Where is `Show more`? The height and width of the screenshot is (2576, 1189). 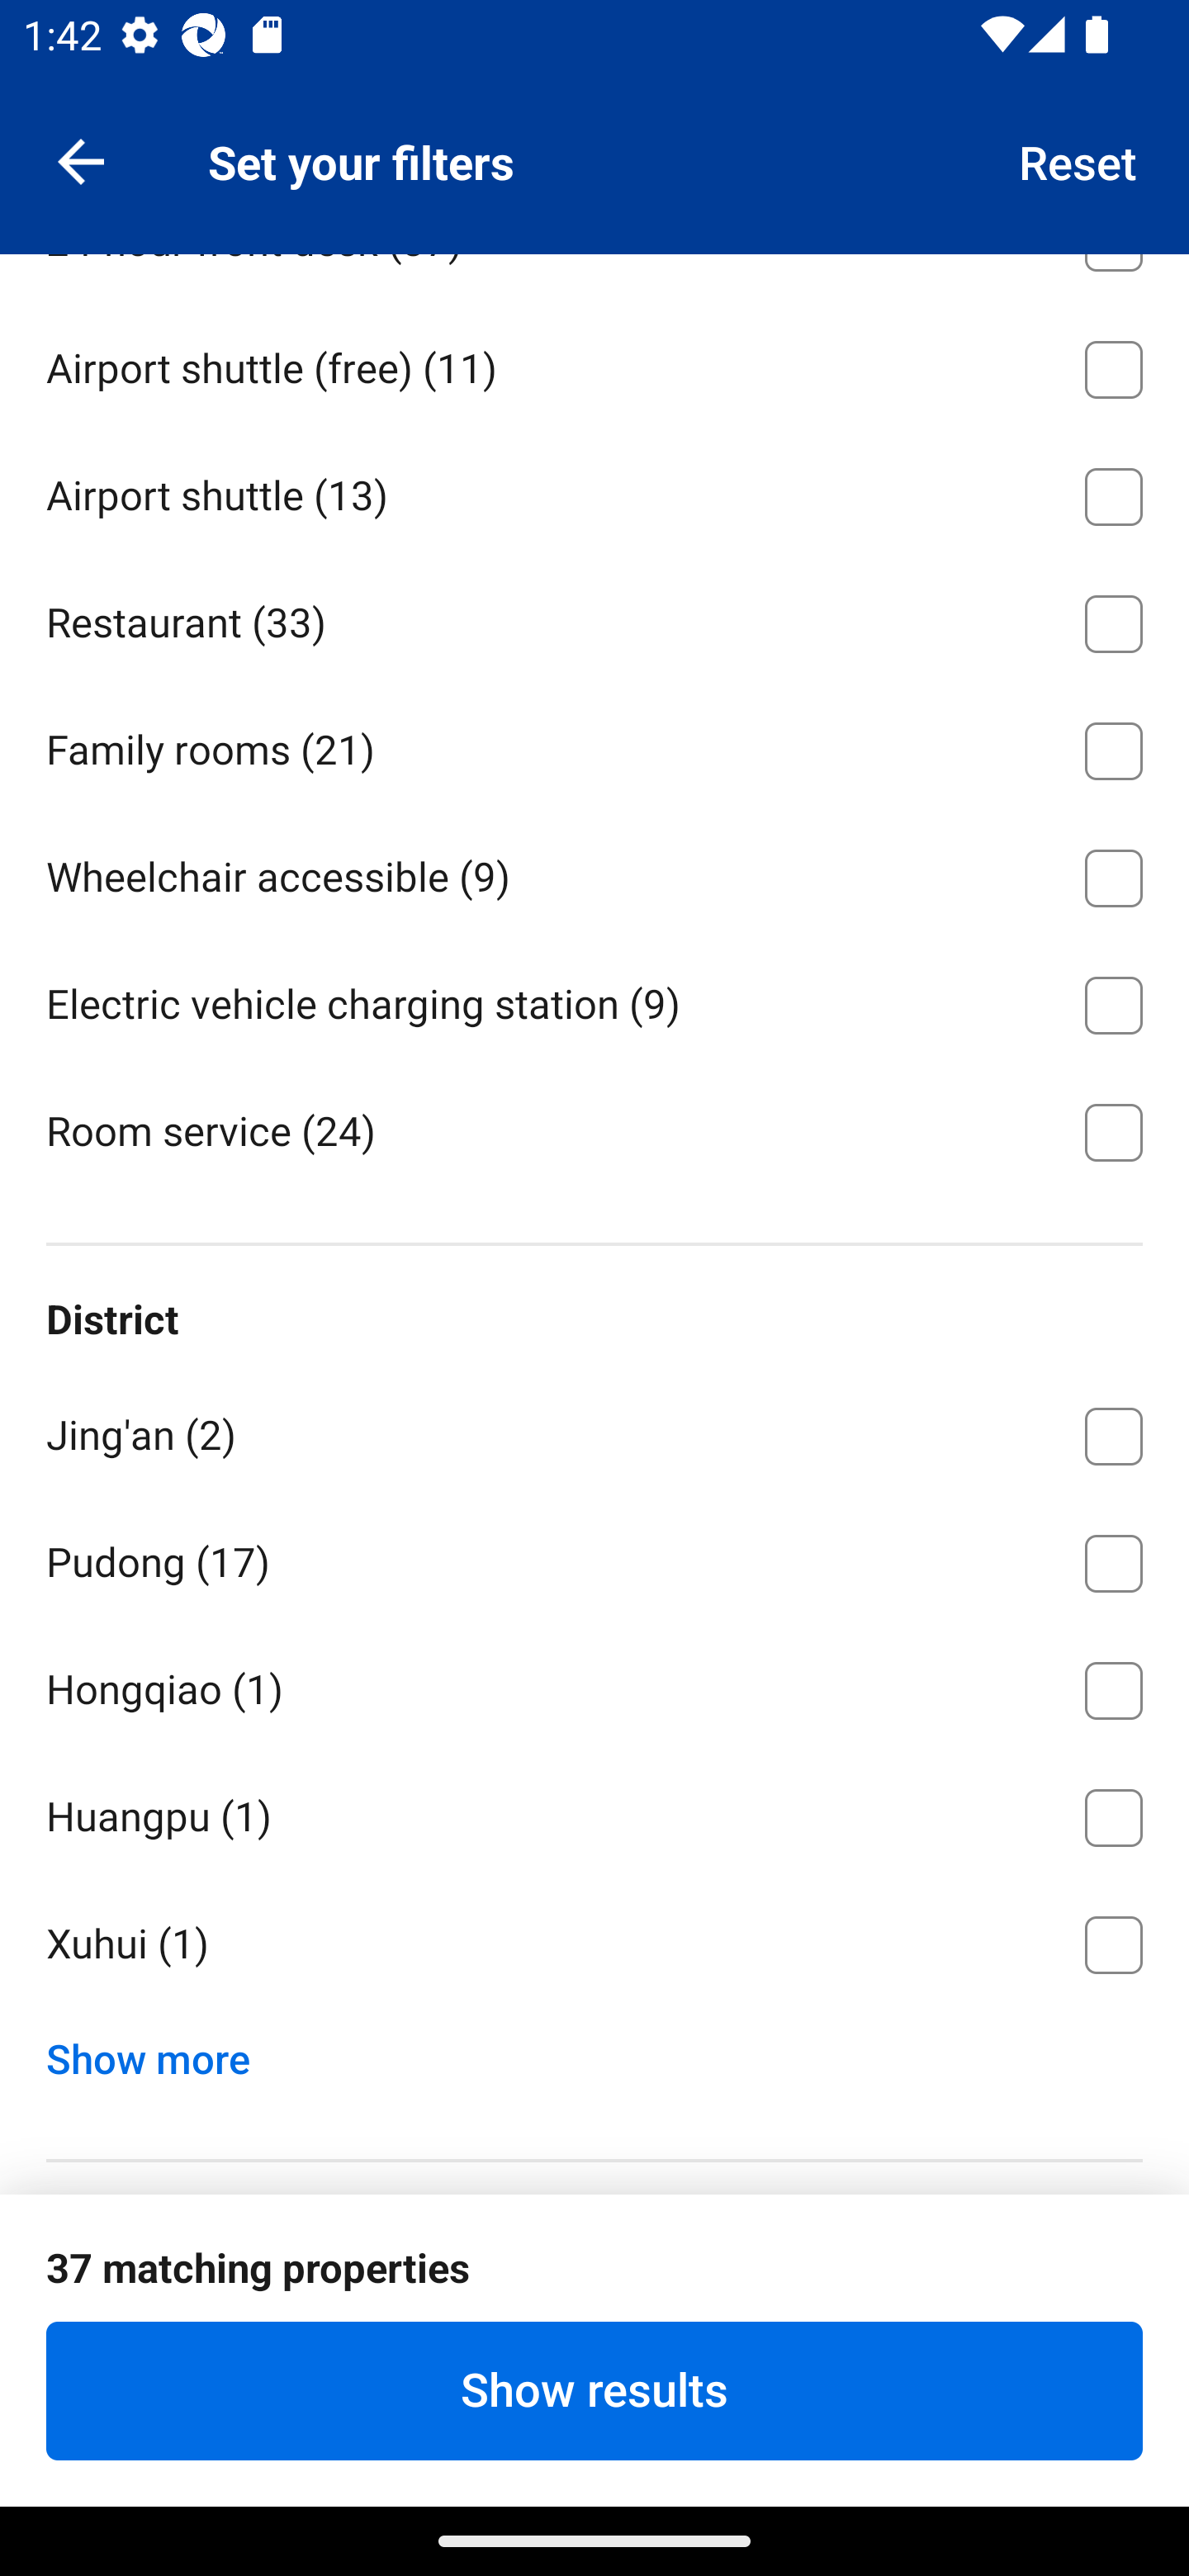 Show more is located at coordinates (160, 2051).